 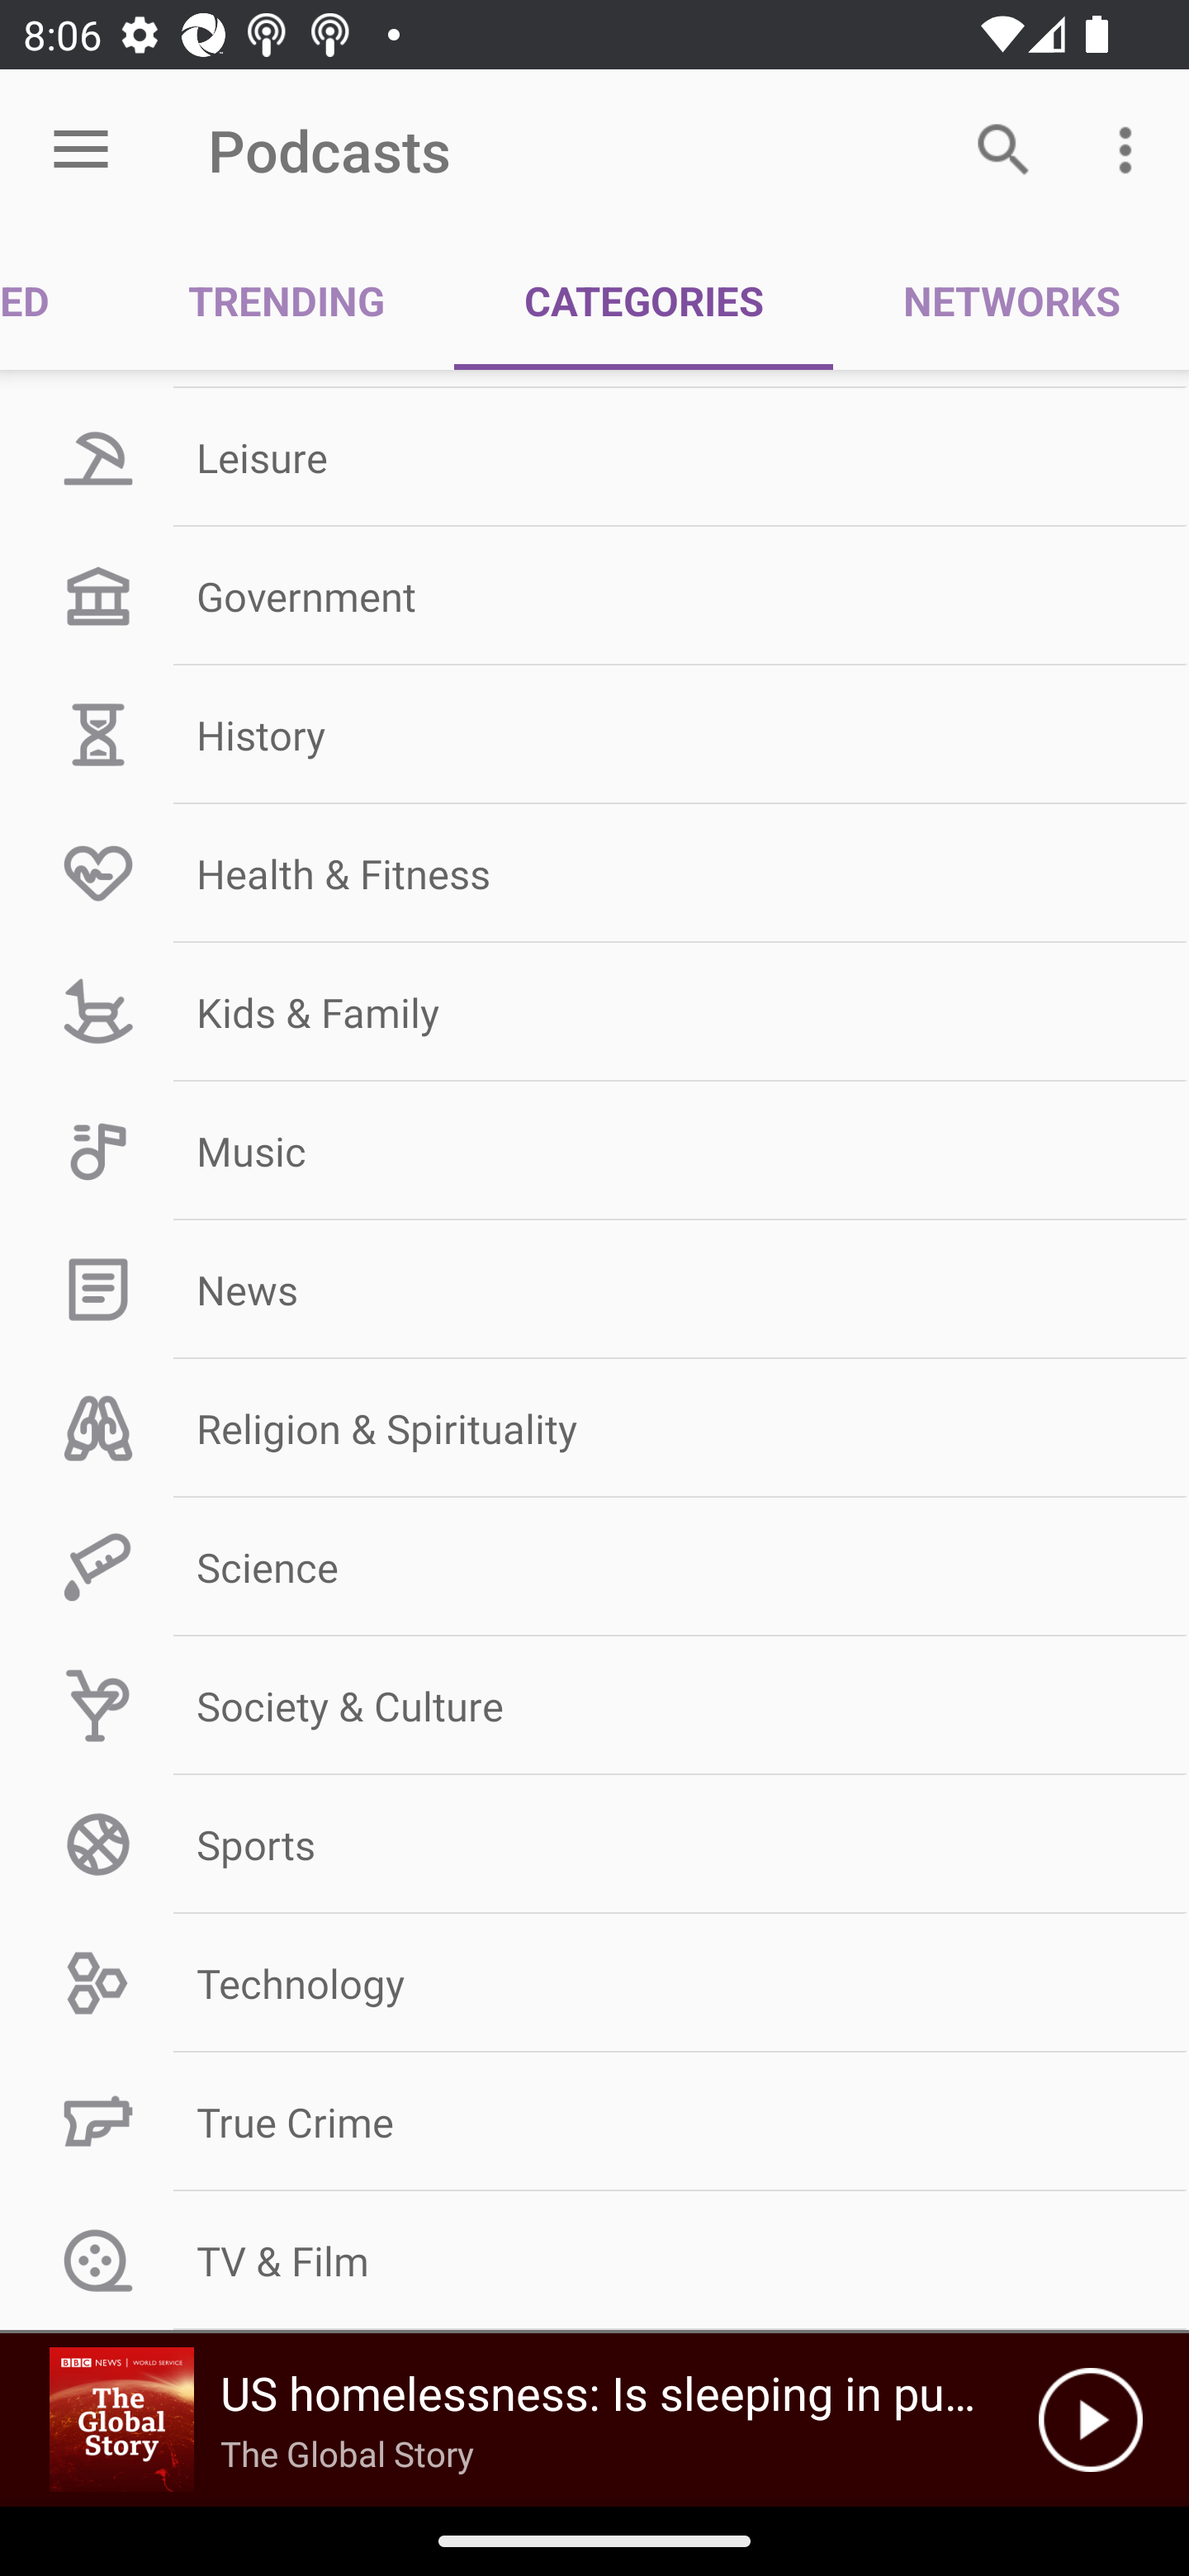 What do you see at coordinates (594, 2122) in the screenshot?
I see `True Crime` at bounding box center [594, 2122].